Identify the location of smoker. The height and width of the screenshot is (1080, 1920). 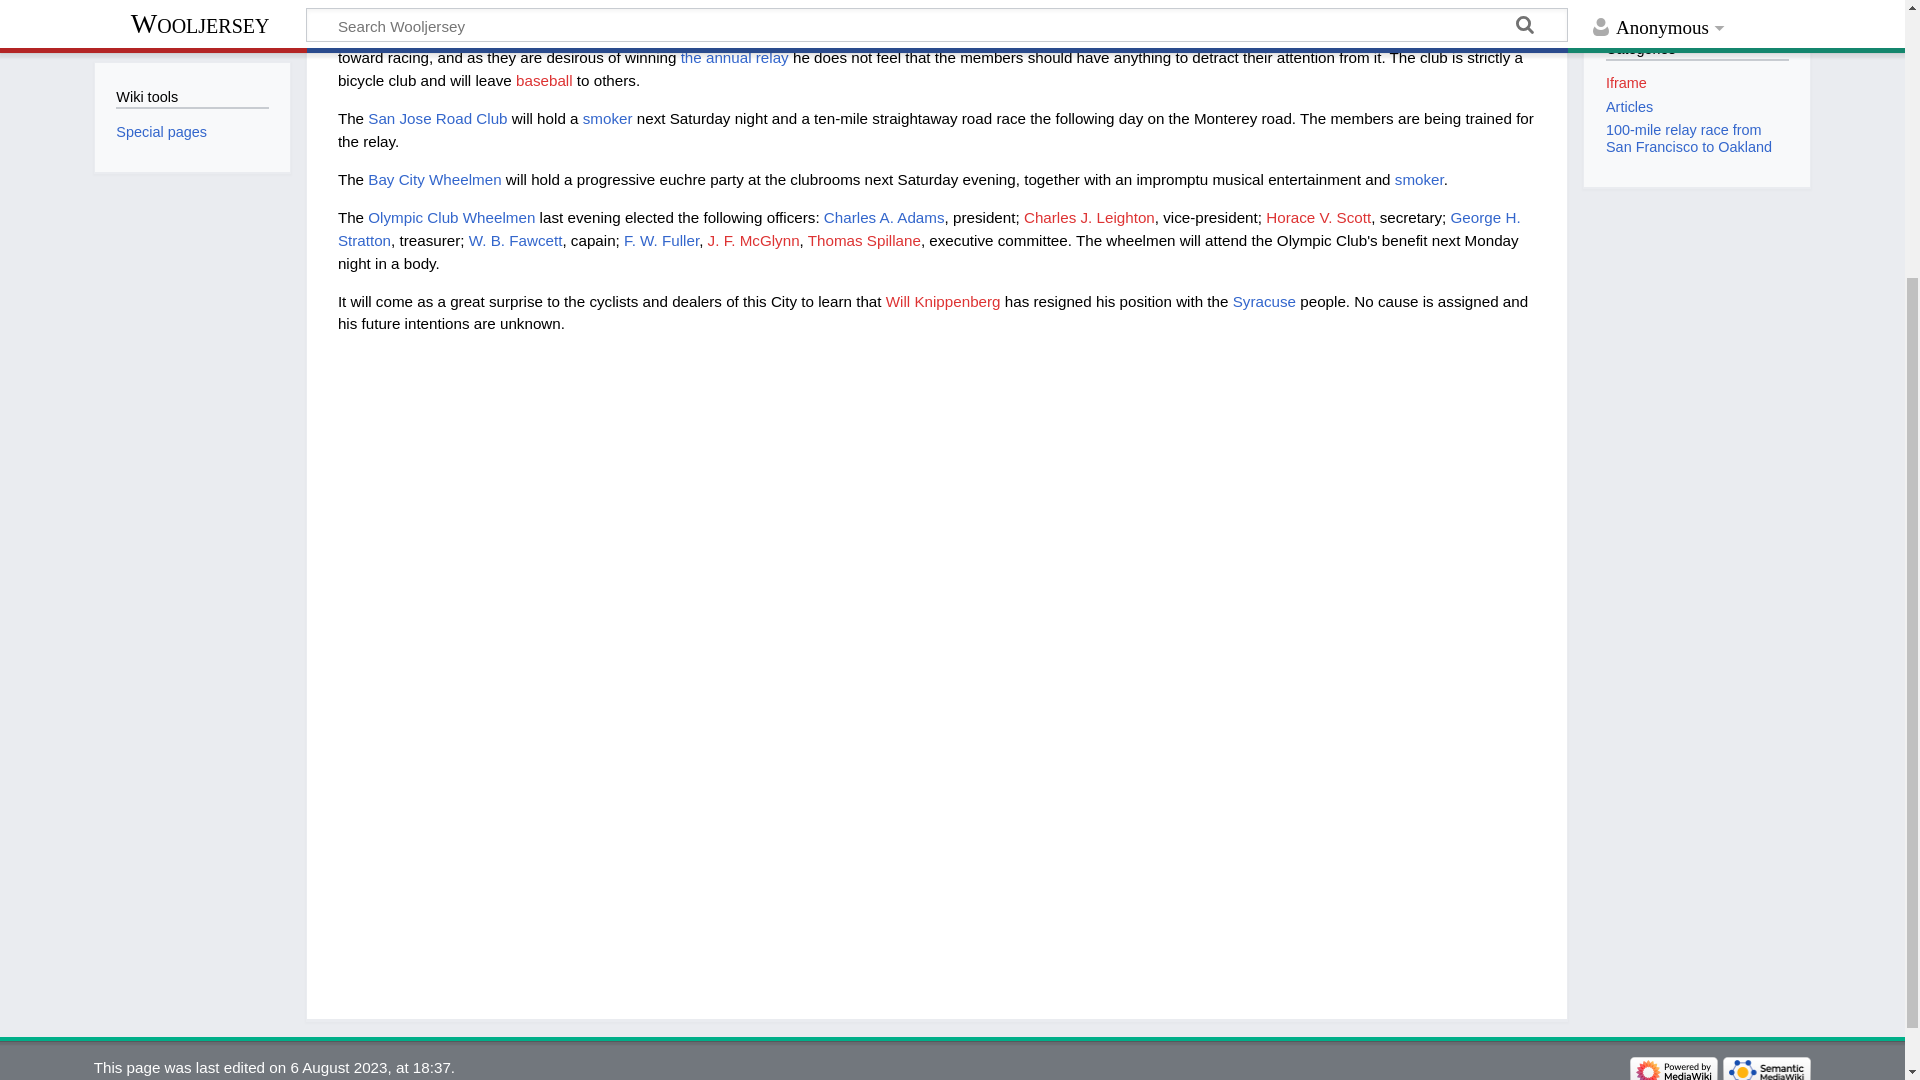
(608, 118).